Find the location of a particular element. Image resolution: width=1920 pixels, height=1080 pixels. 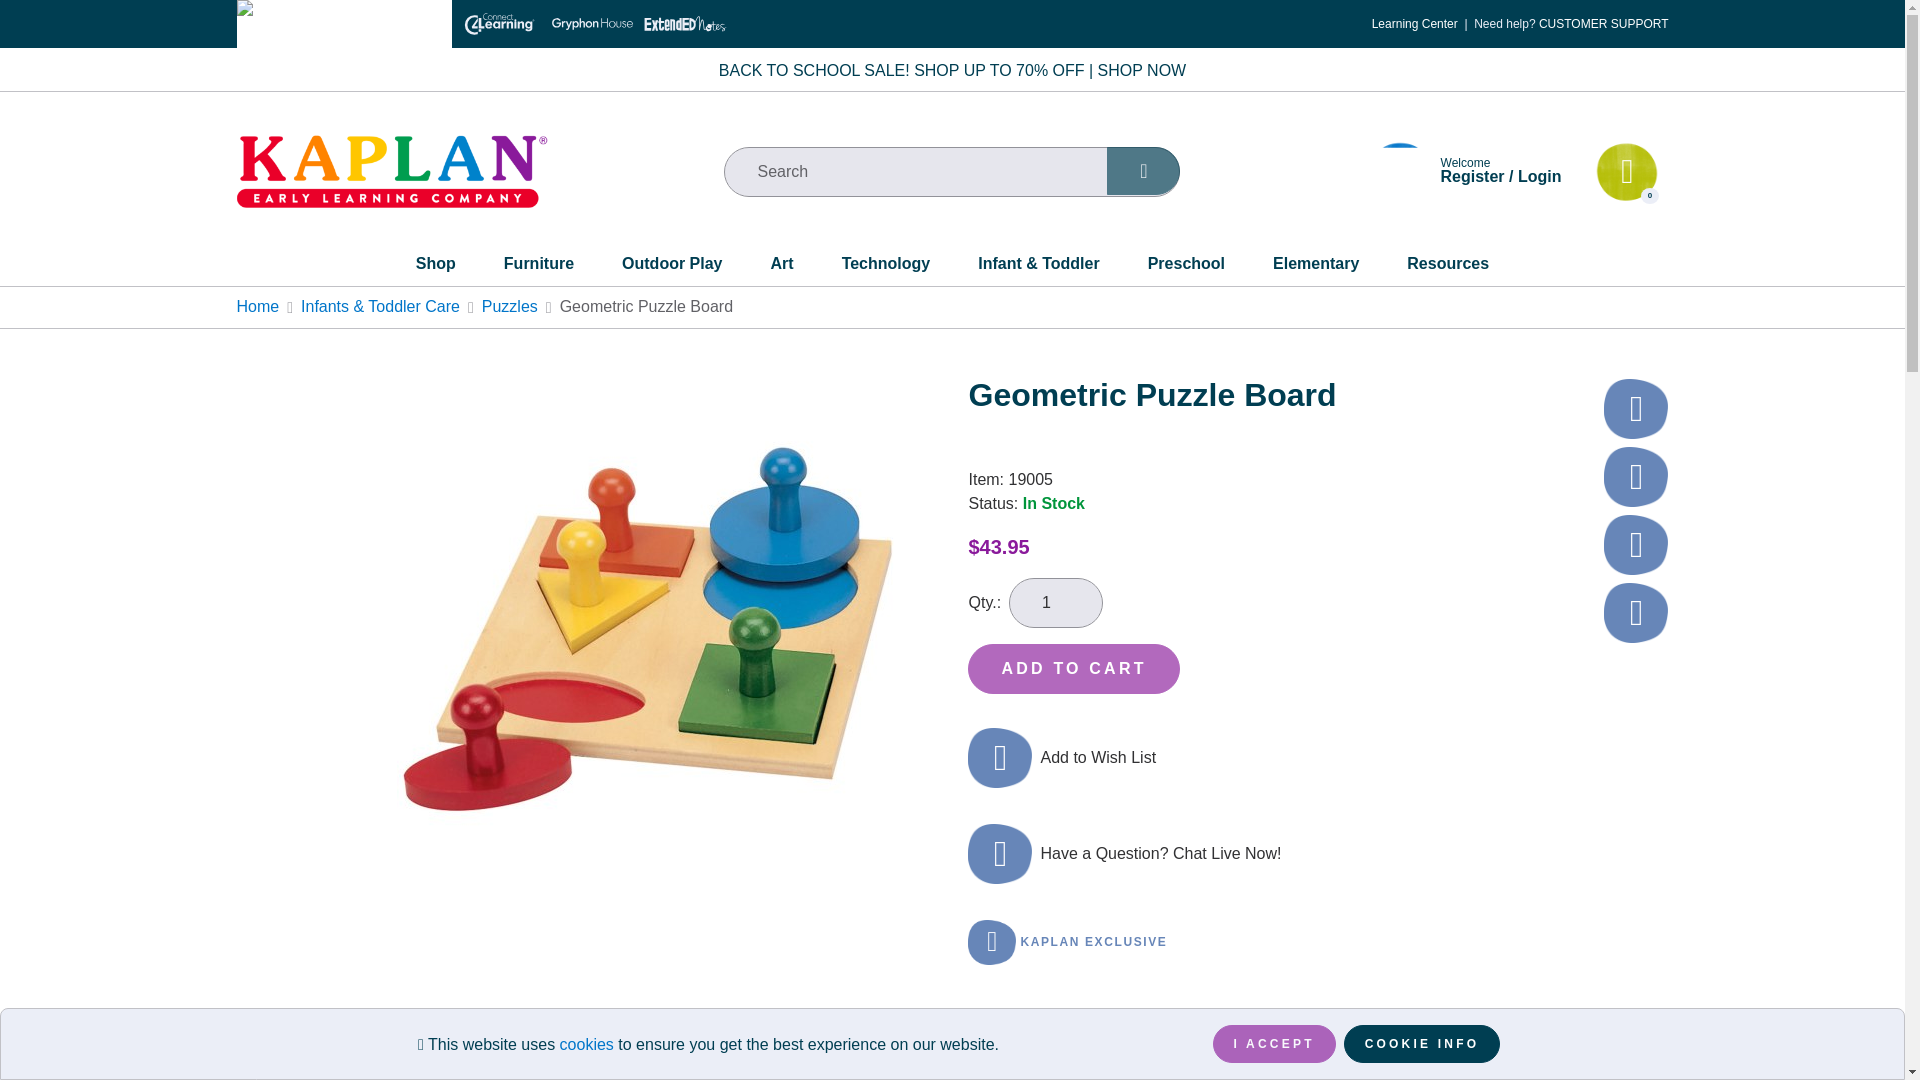

CUSTOMER SUPPORT is located at coordinates (1604, 24).